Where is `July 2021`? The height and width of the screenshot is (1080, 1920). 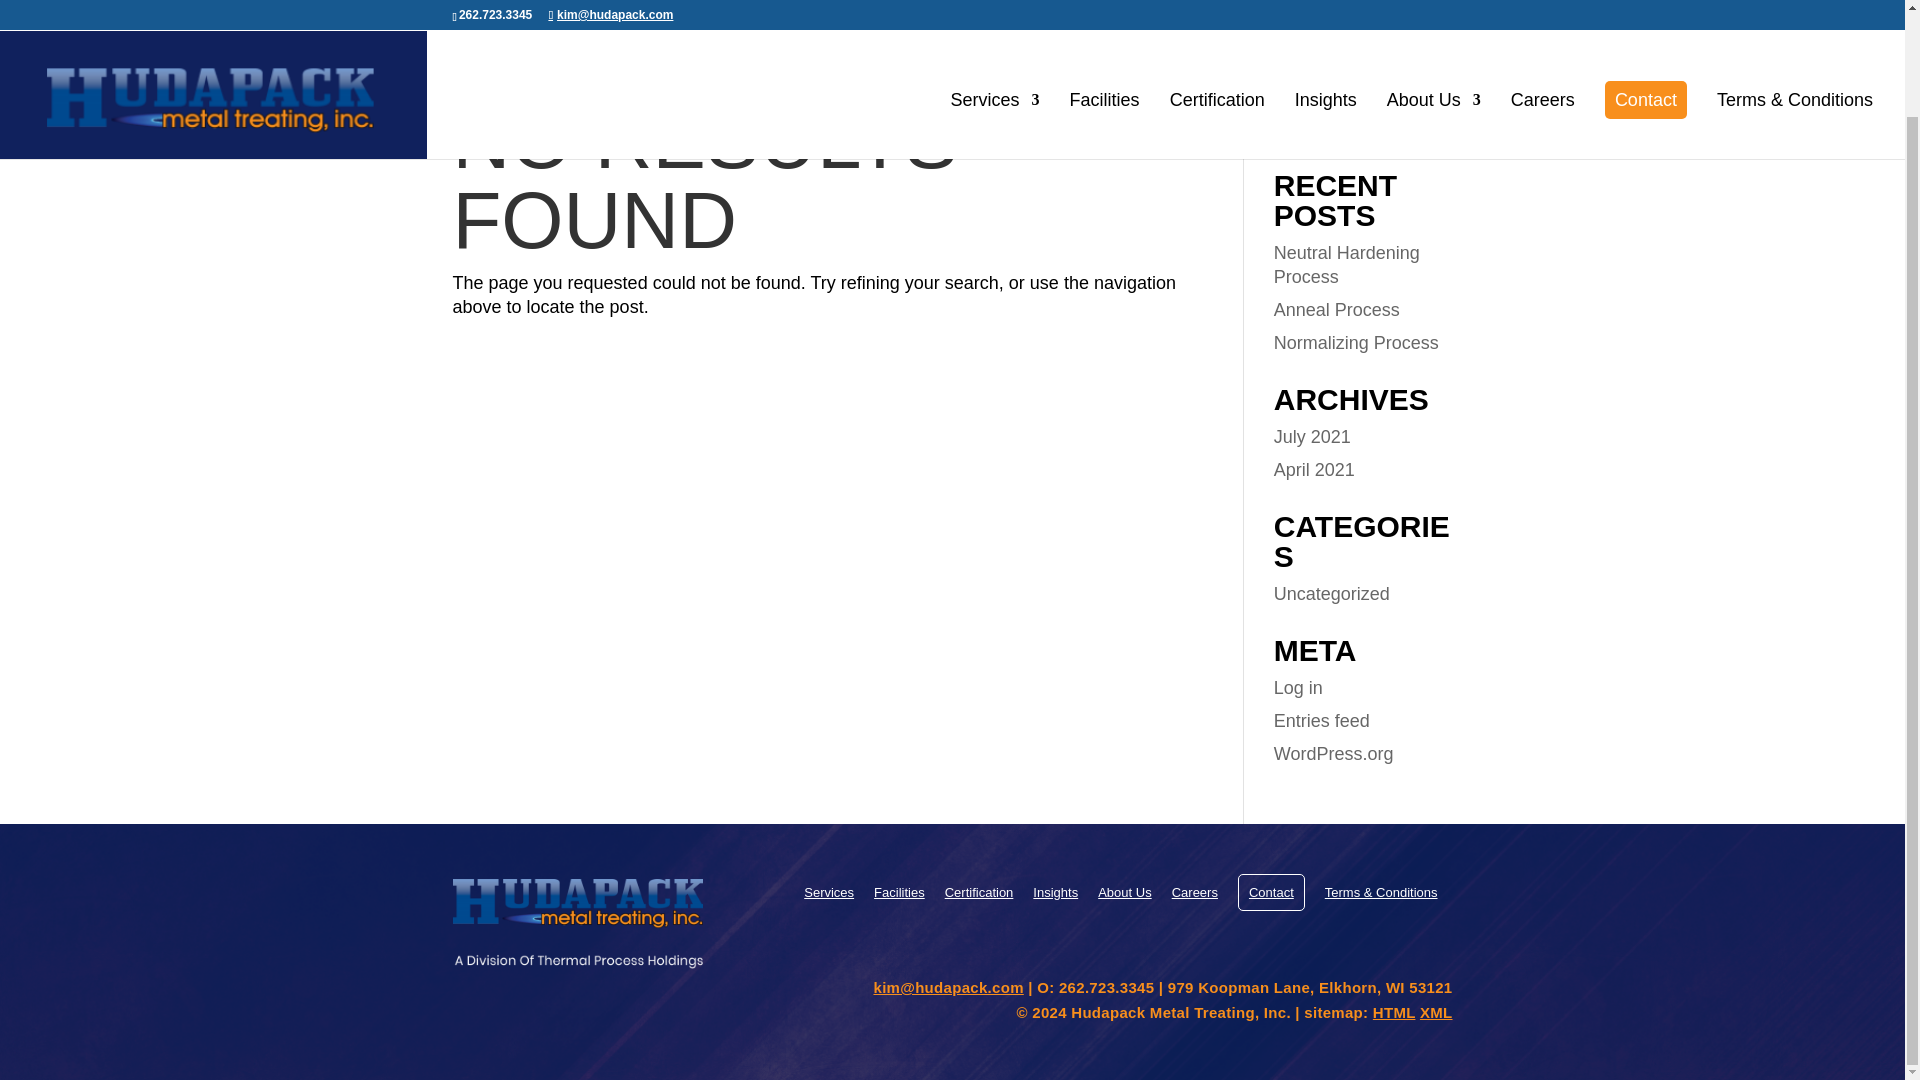 July 2021 is located at coordinates (1312, 436).